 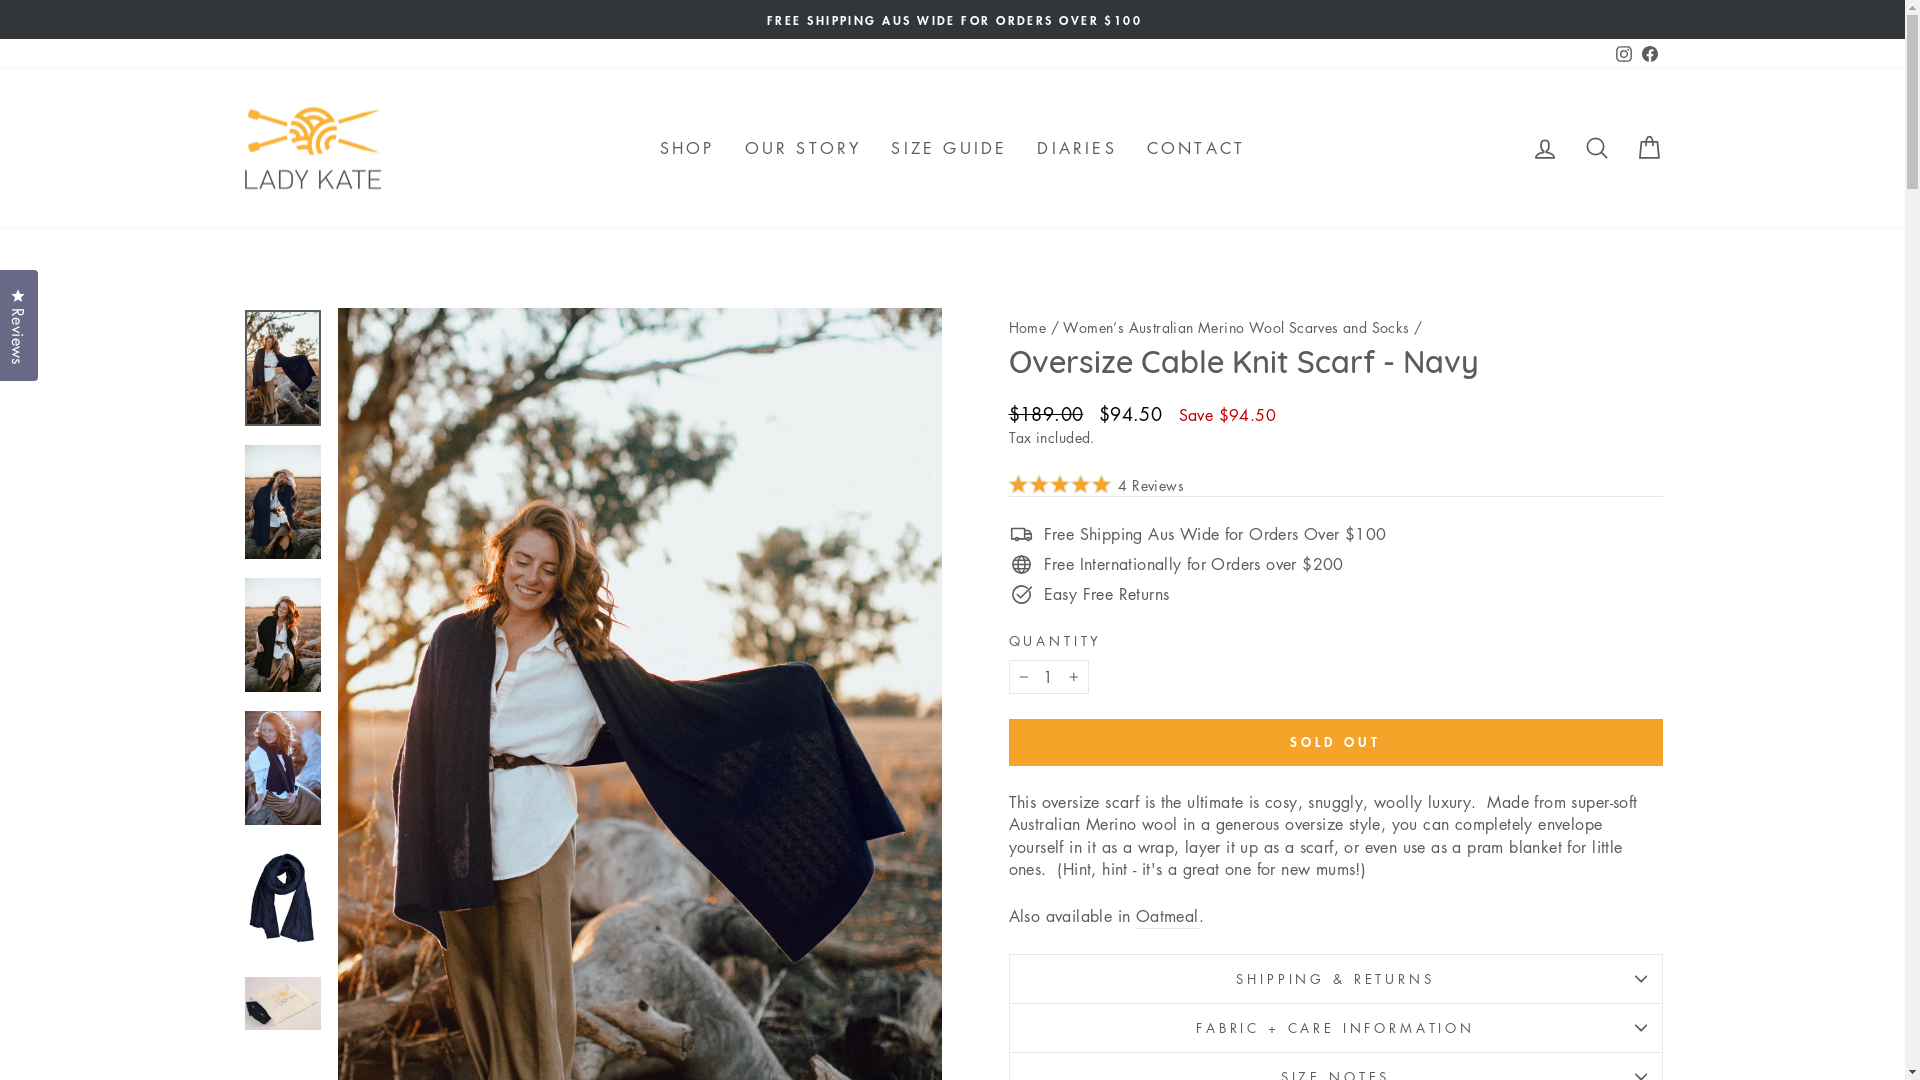 I want to click on SEARCH, so click(x=1596, y=148).